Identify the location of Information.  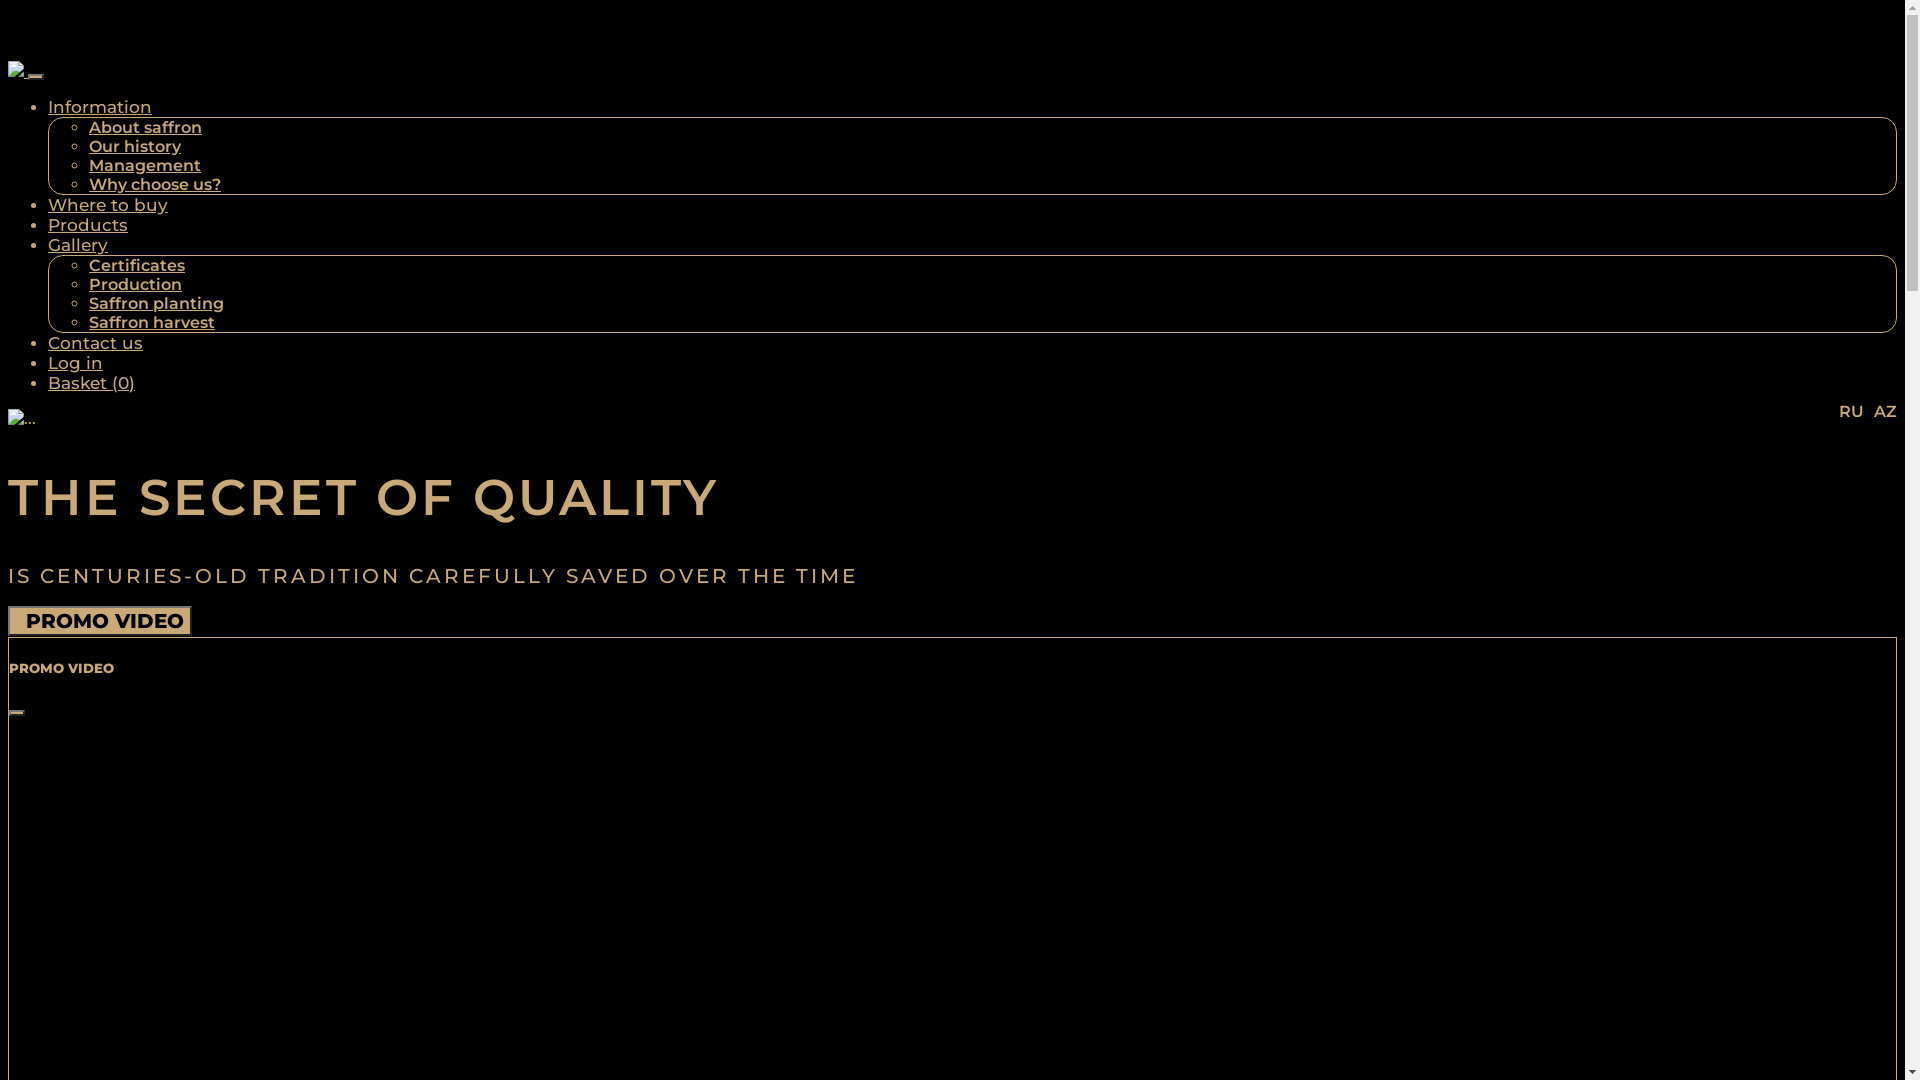
(100, 107).